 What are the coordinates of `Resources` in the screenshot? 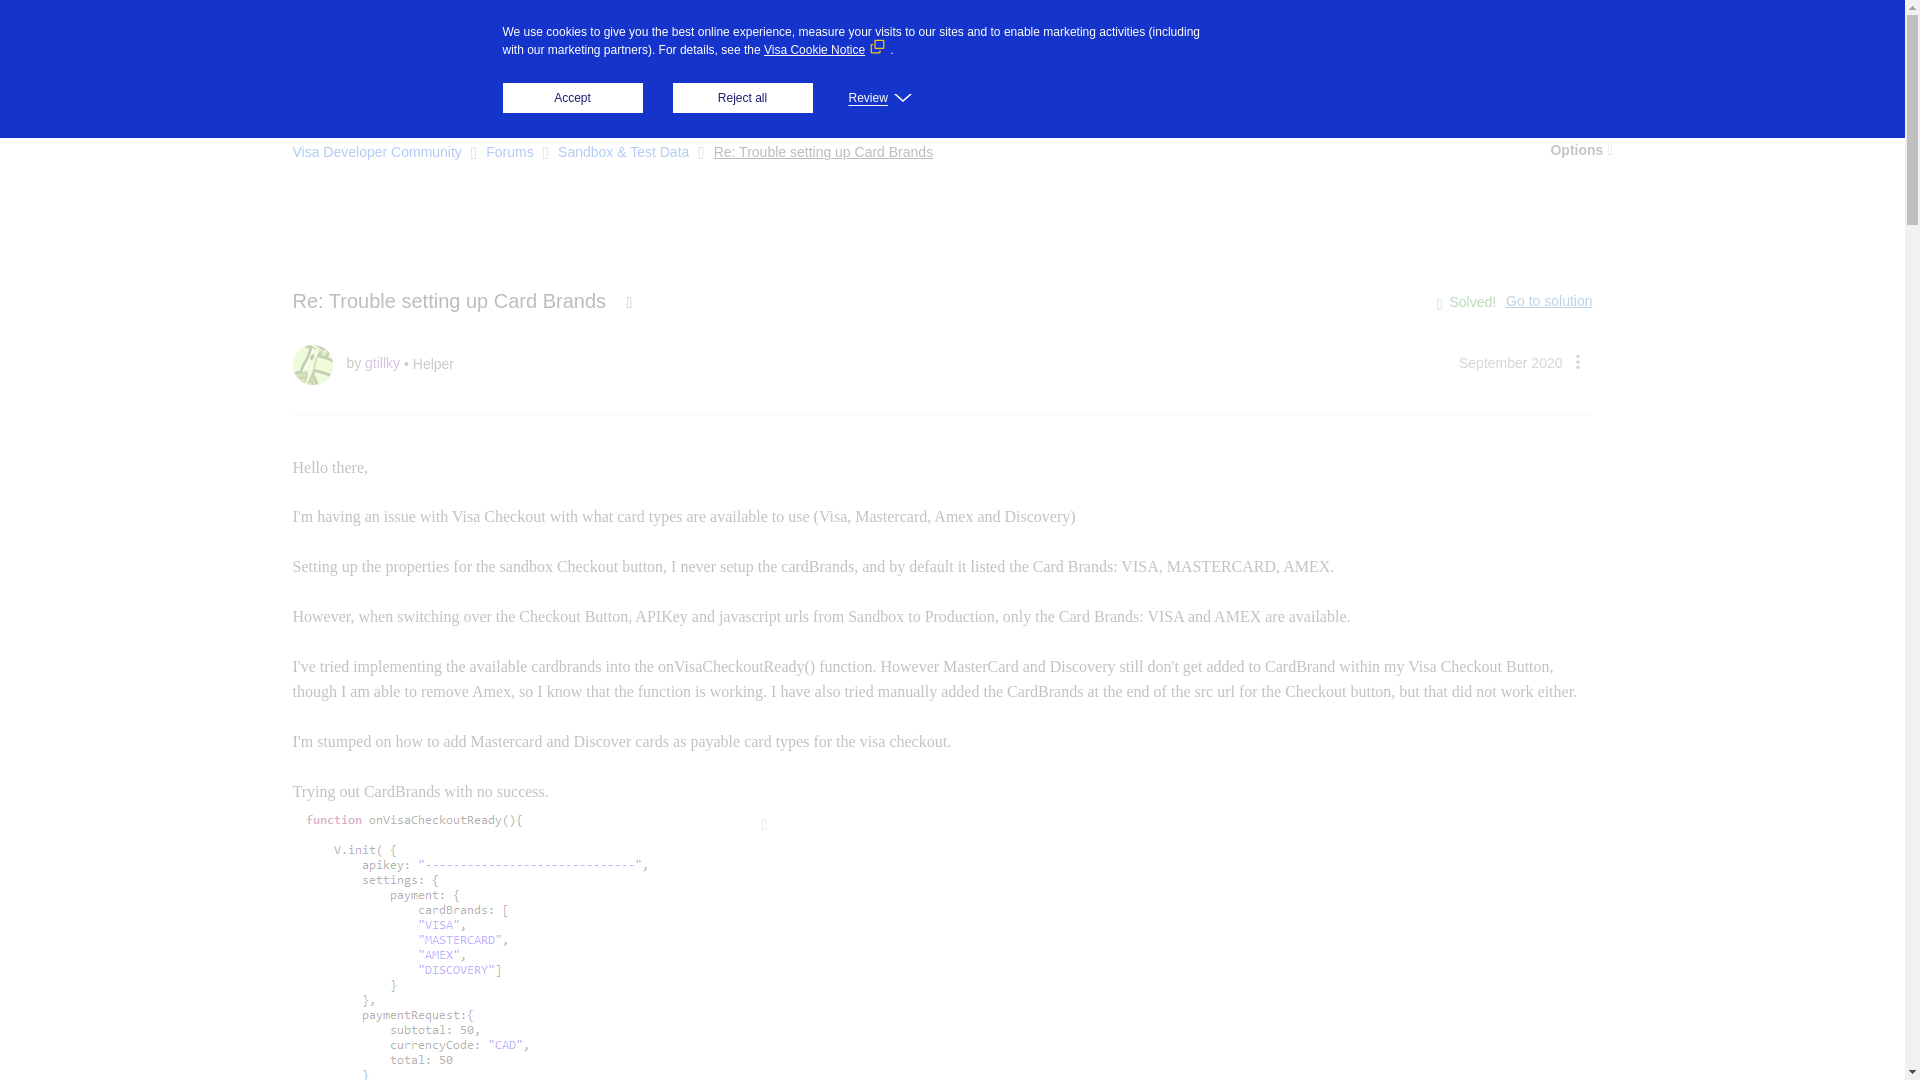 It's located at (824, 34).